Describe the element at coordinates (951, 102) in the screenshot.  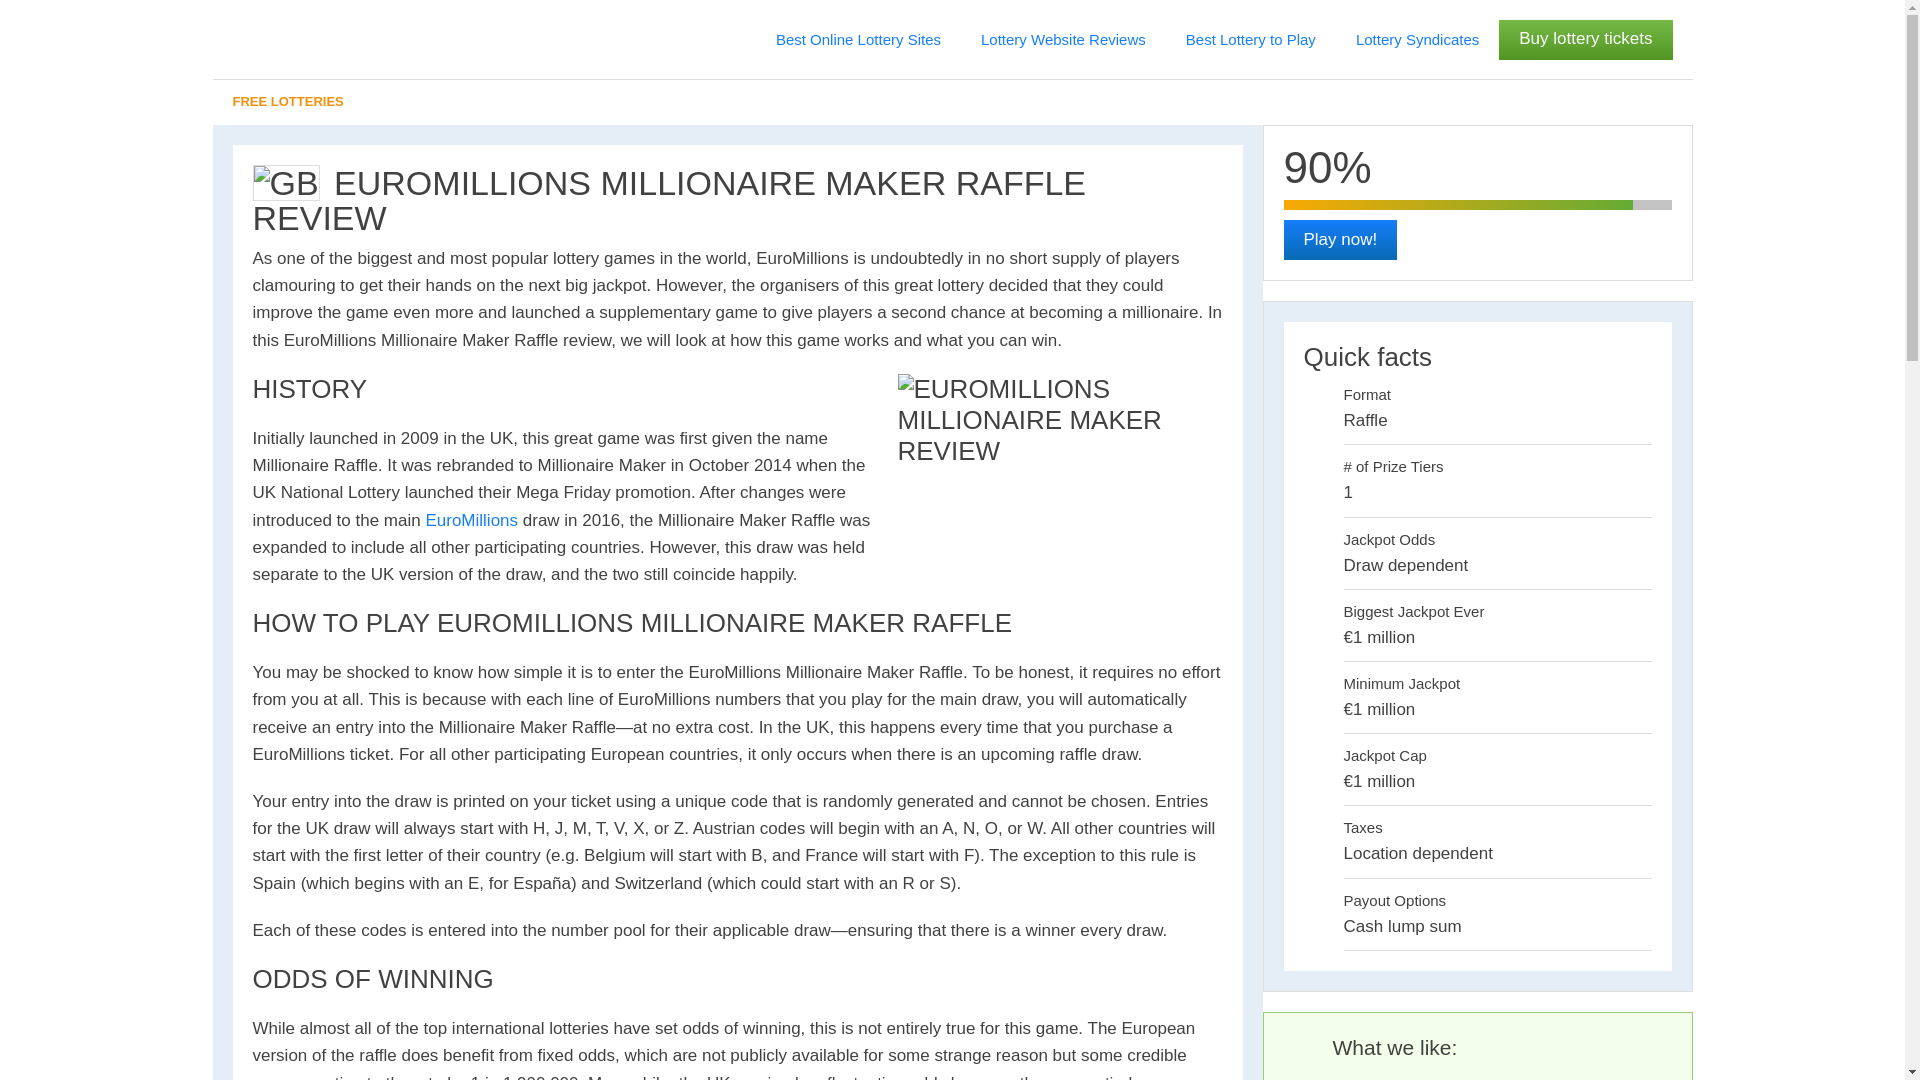
I see `FREE LOTTERIES` at that location.